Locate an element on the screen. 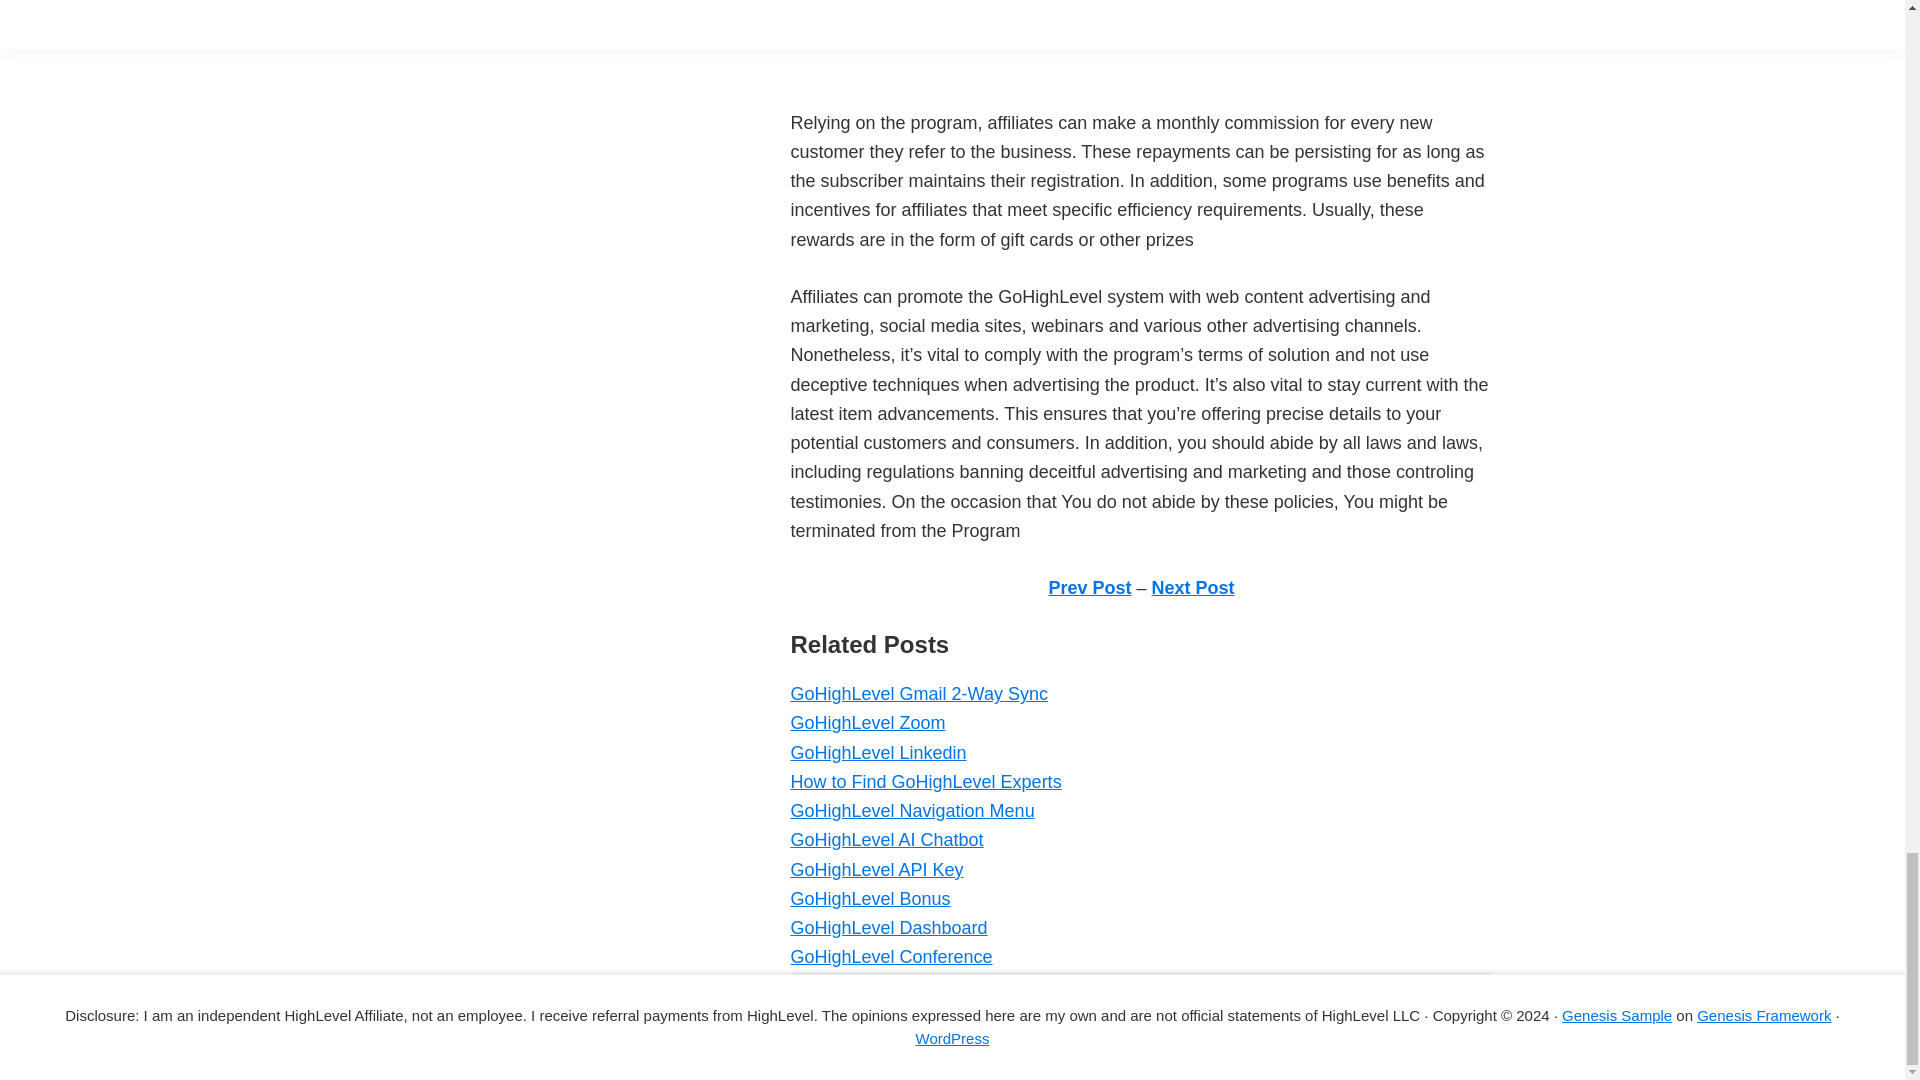 The width and height of the screenshot is (1920, 1080). Prev Post is located at coordinates (1089, 588).